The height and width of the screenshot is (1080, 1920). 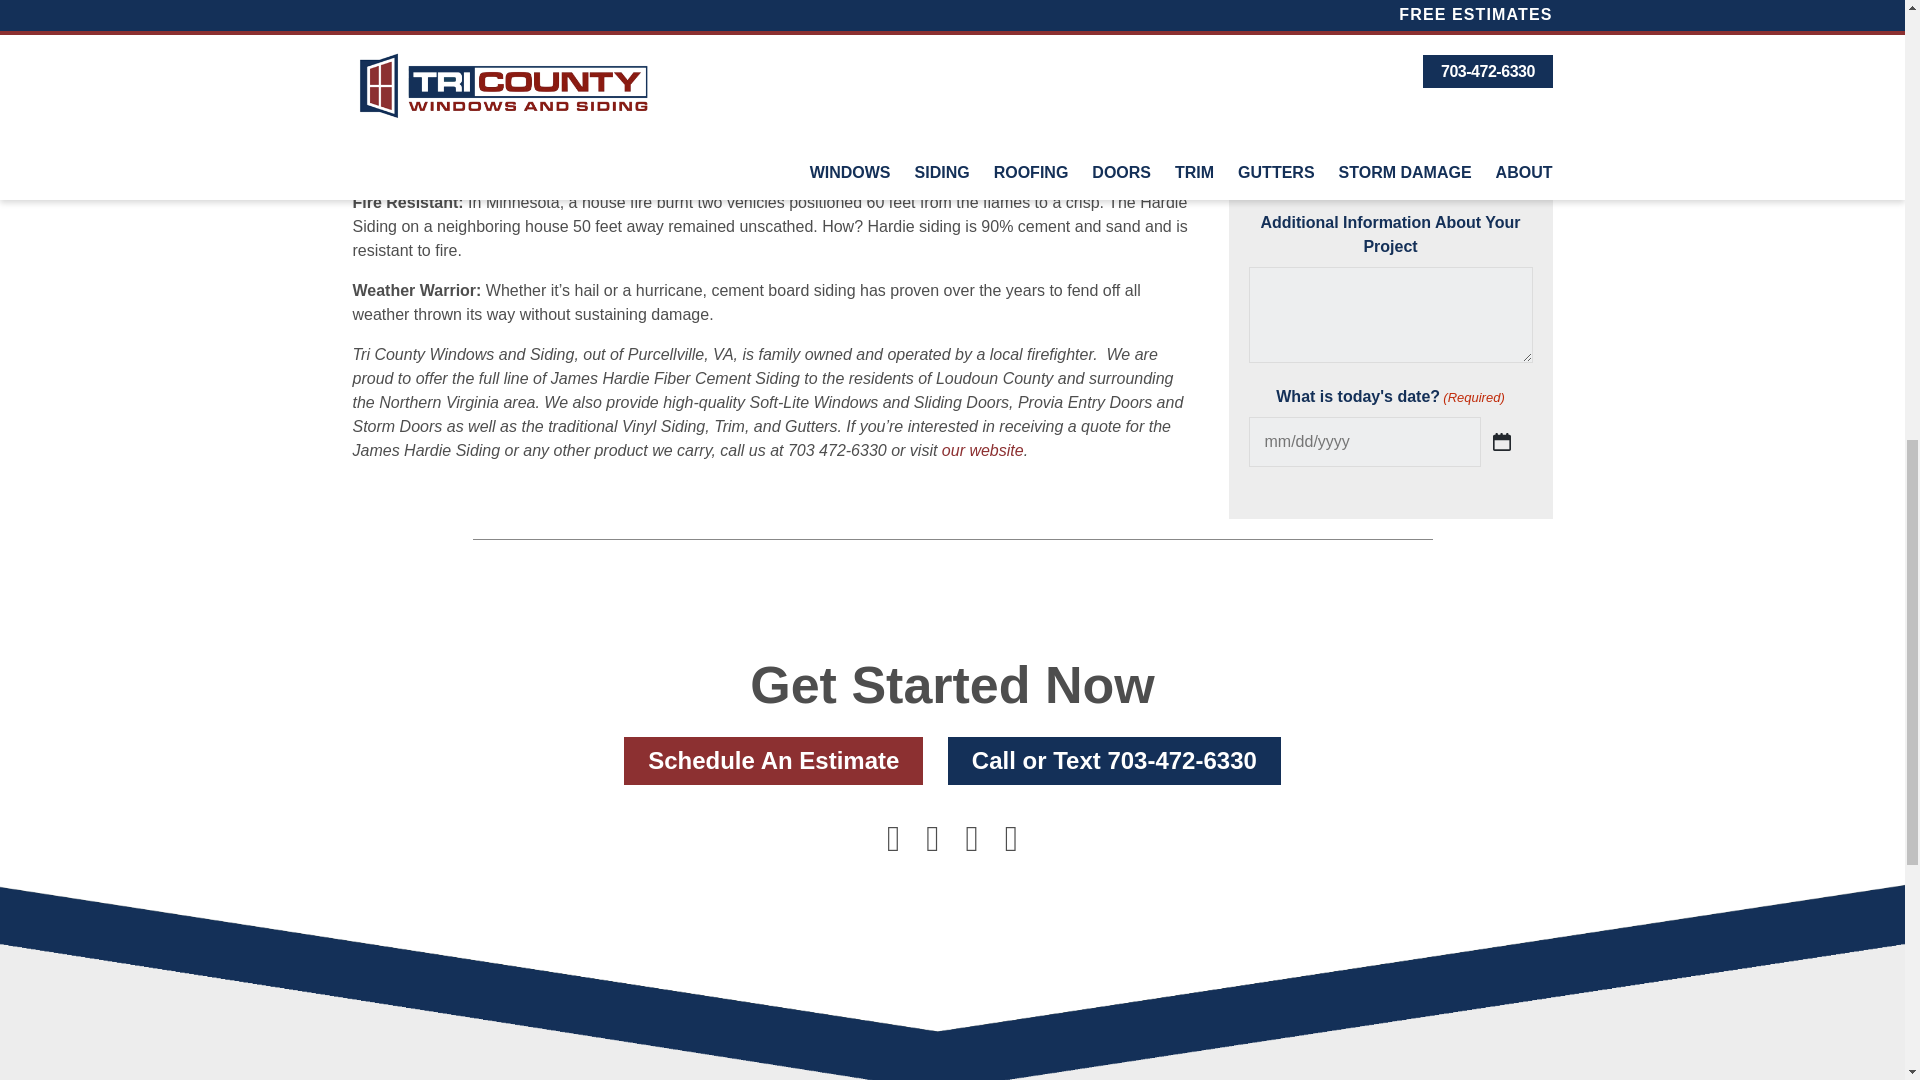 What do you see at coordinates (1012, 846) in the screenshot?
I see `Angi` at bounding box center [1012, 846].